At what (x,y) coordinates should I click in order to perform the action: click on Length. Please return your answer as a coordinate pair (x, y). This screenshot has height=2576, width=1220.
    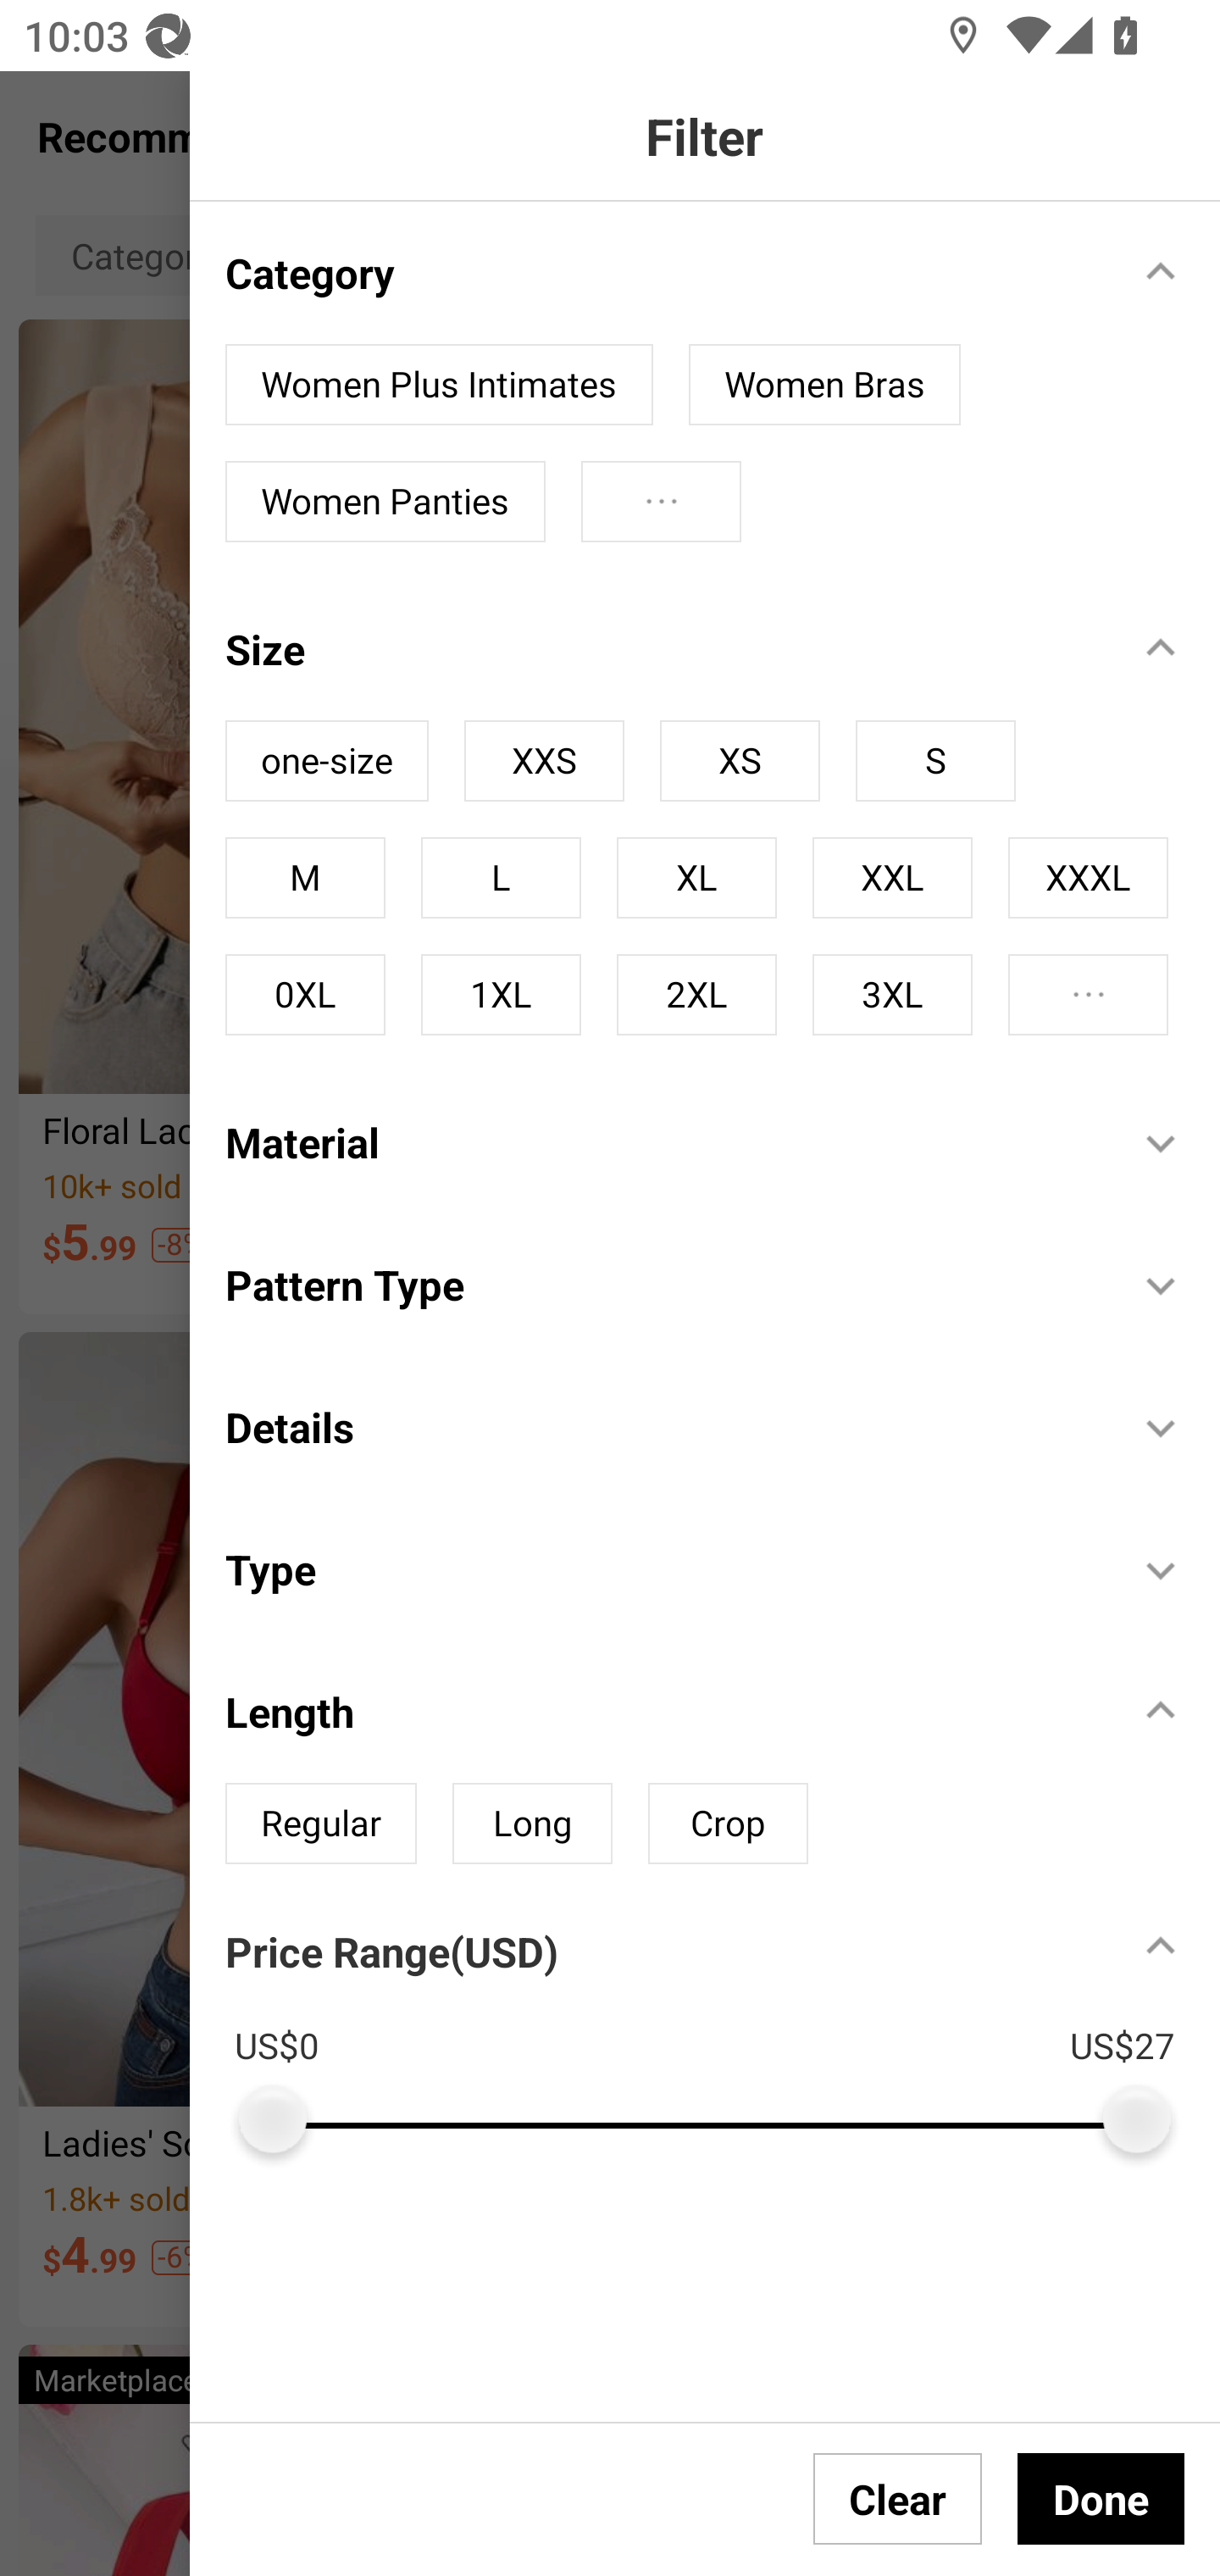
    Looking at the image, I should click on (663, 1712).